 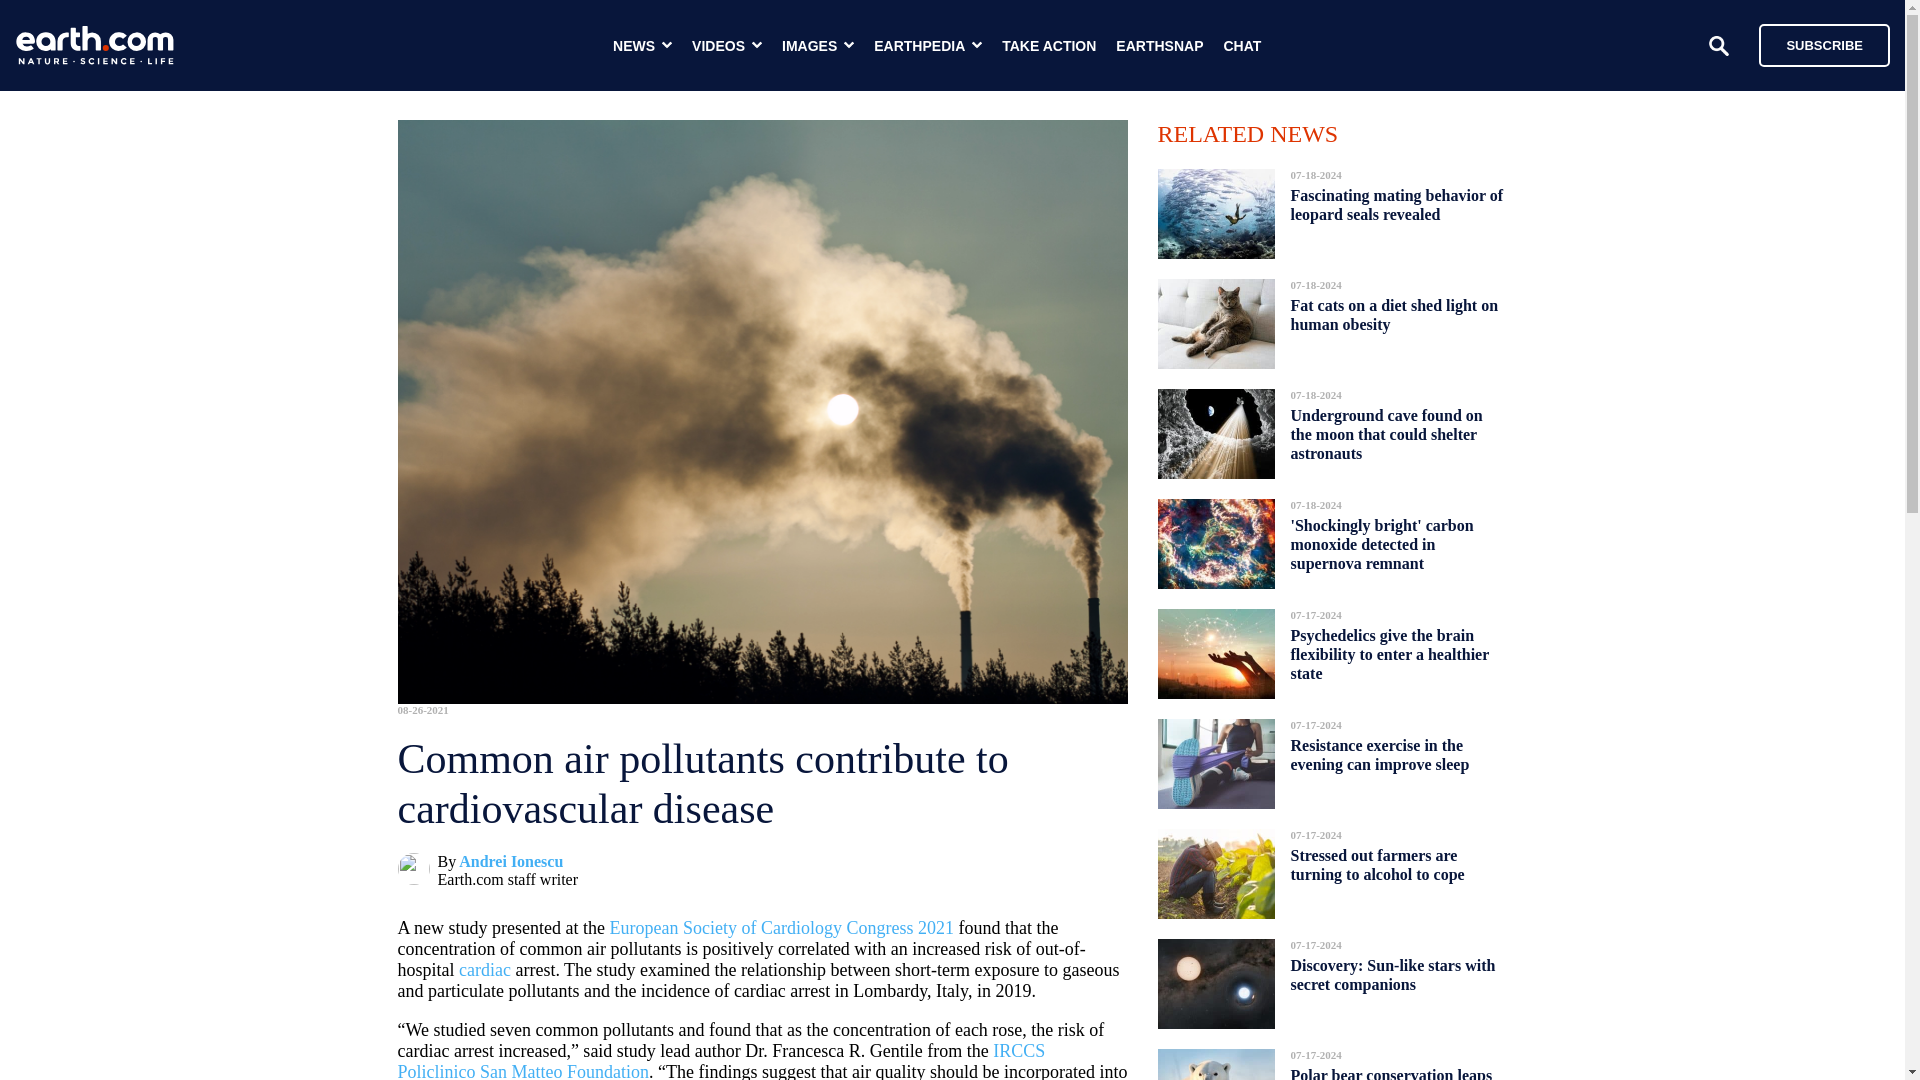 What do you see at coordinates (484, 970) in the screenshot?
I see `cardiac` at bounding box center [484, 970].